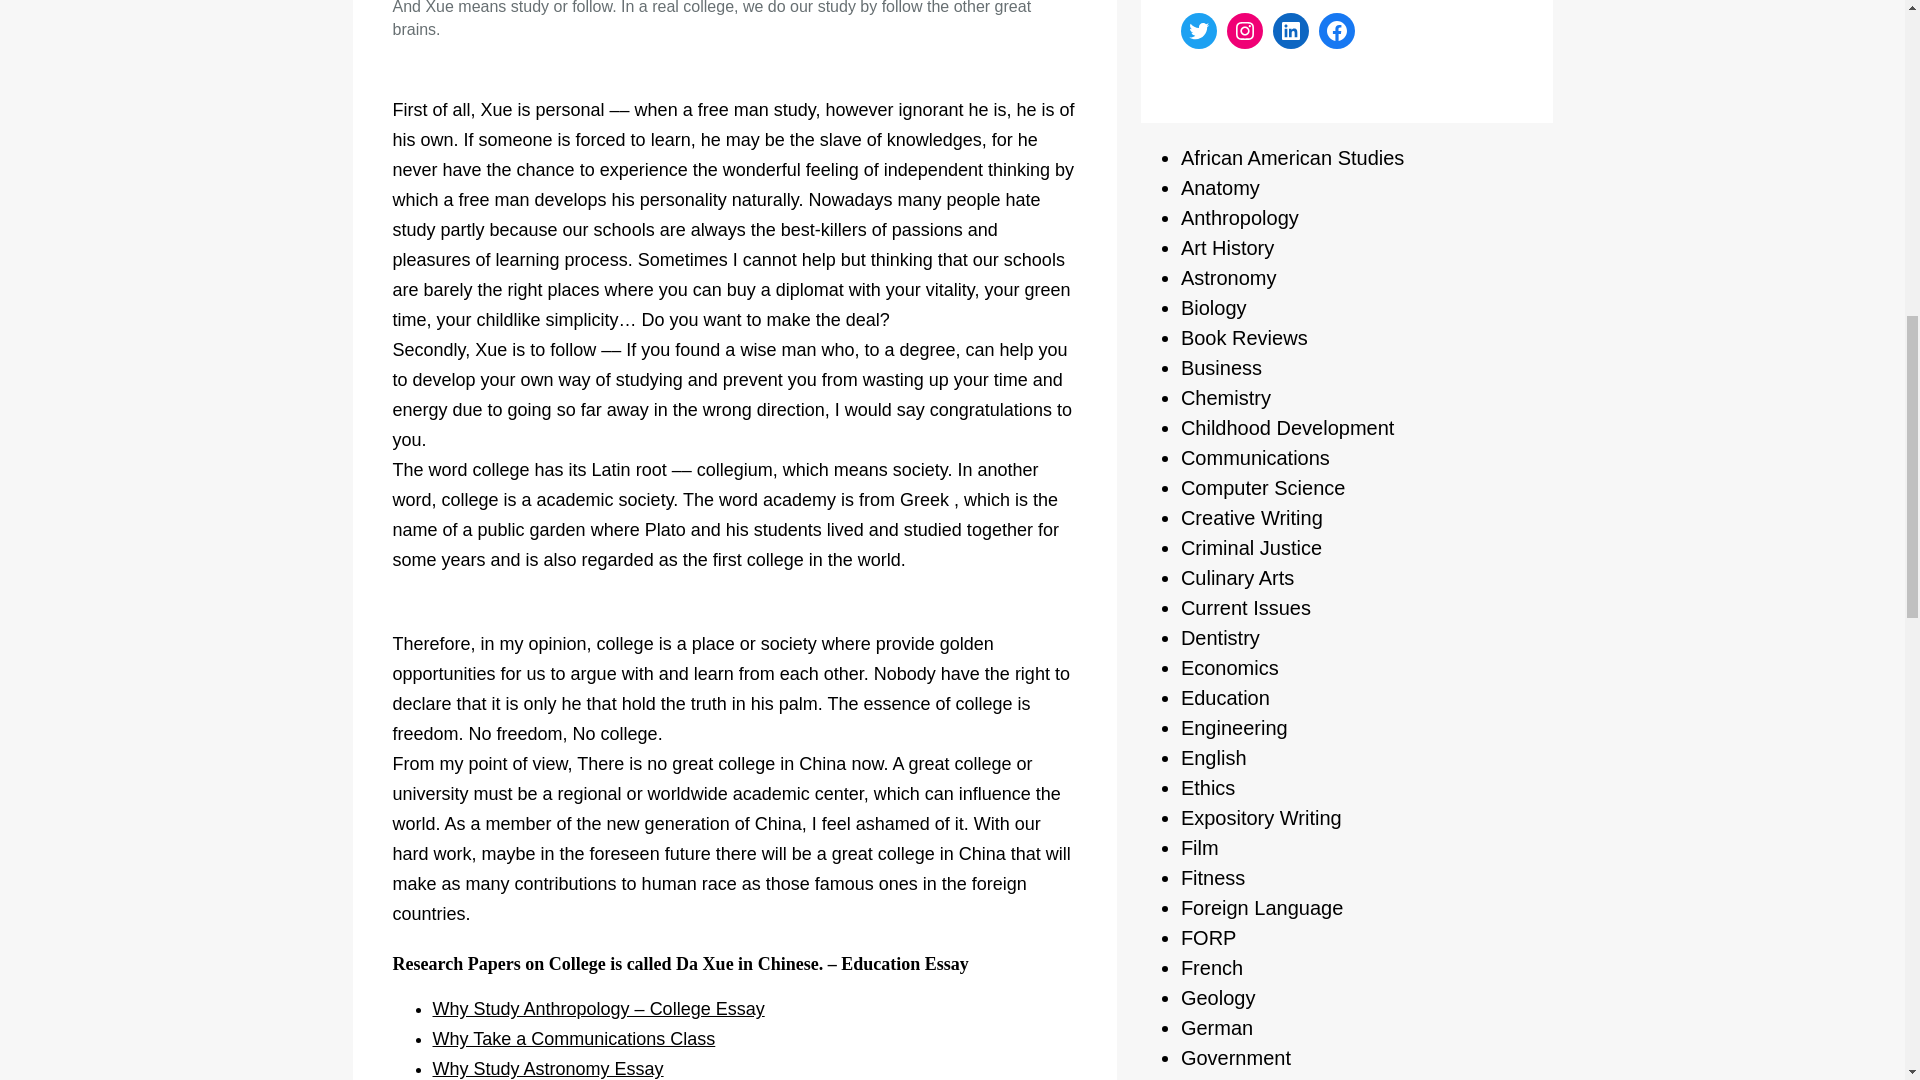 The width and height of the screenshot is (1920, 1080). What do you see at coordinates (1337, 30) in the screenshot?
I see `Facebook` at bounding box center [1337, 30].